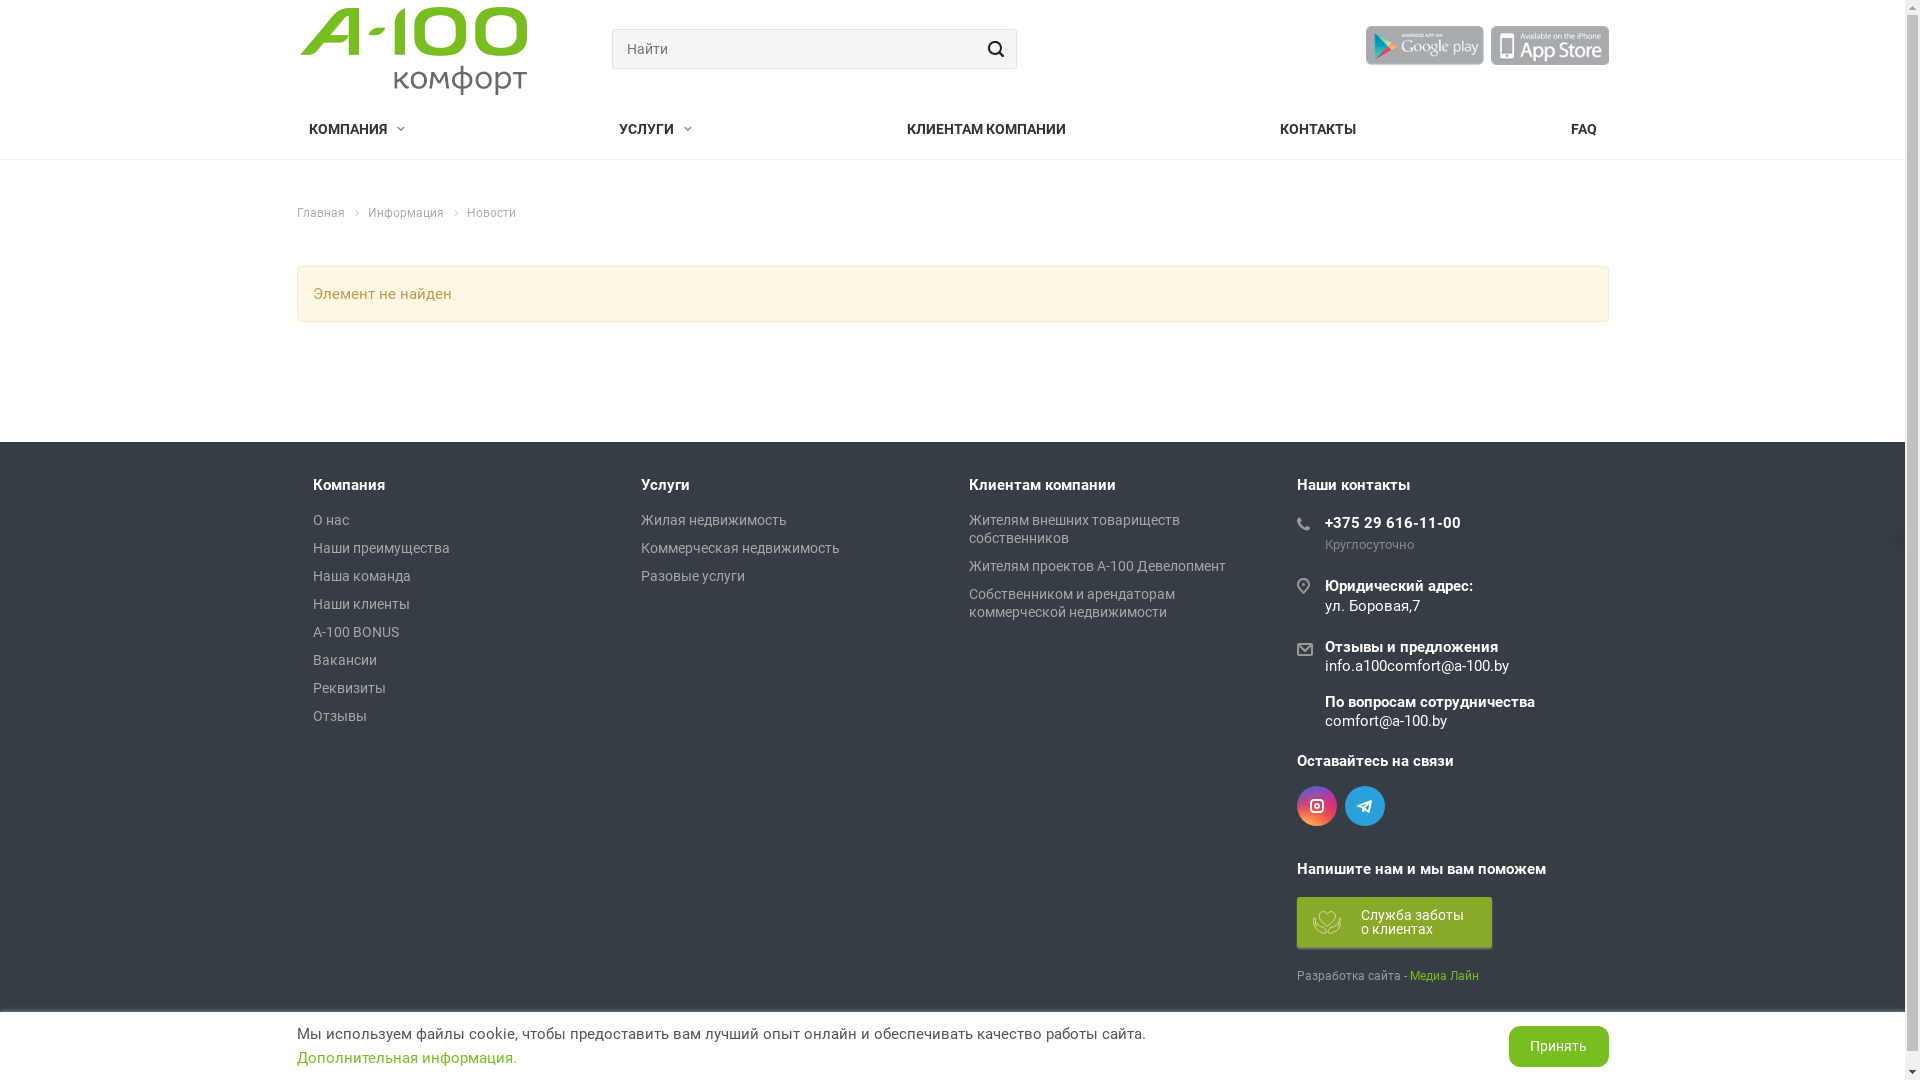 The height and width of the screenshot is (1080, 1920). I want to click on Instagram, so click(1316, 806).